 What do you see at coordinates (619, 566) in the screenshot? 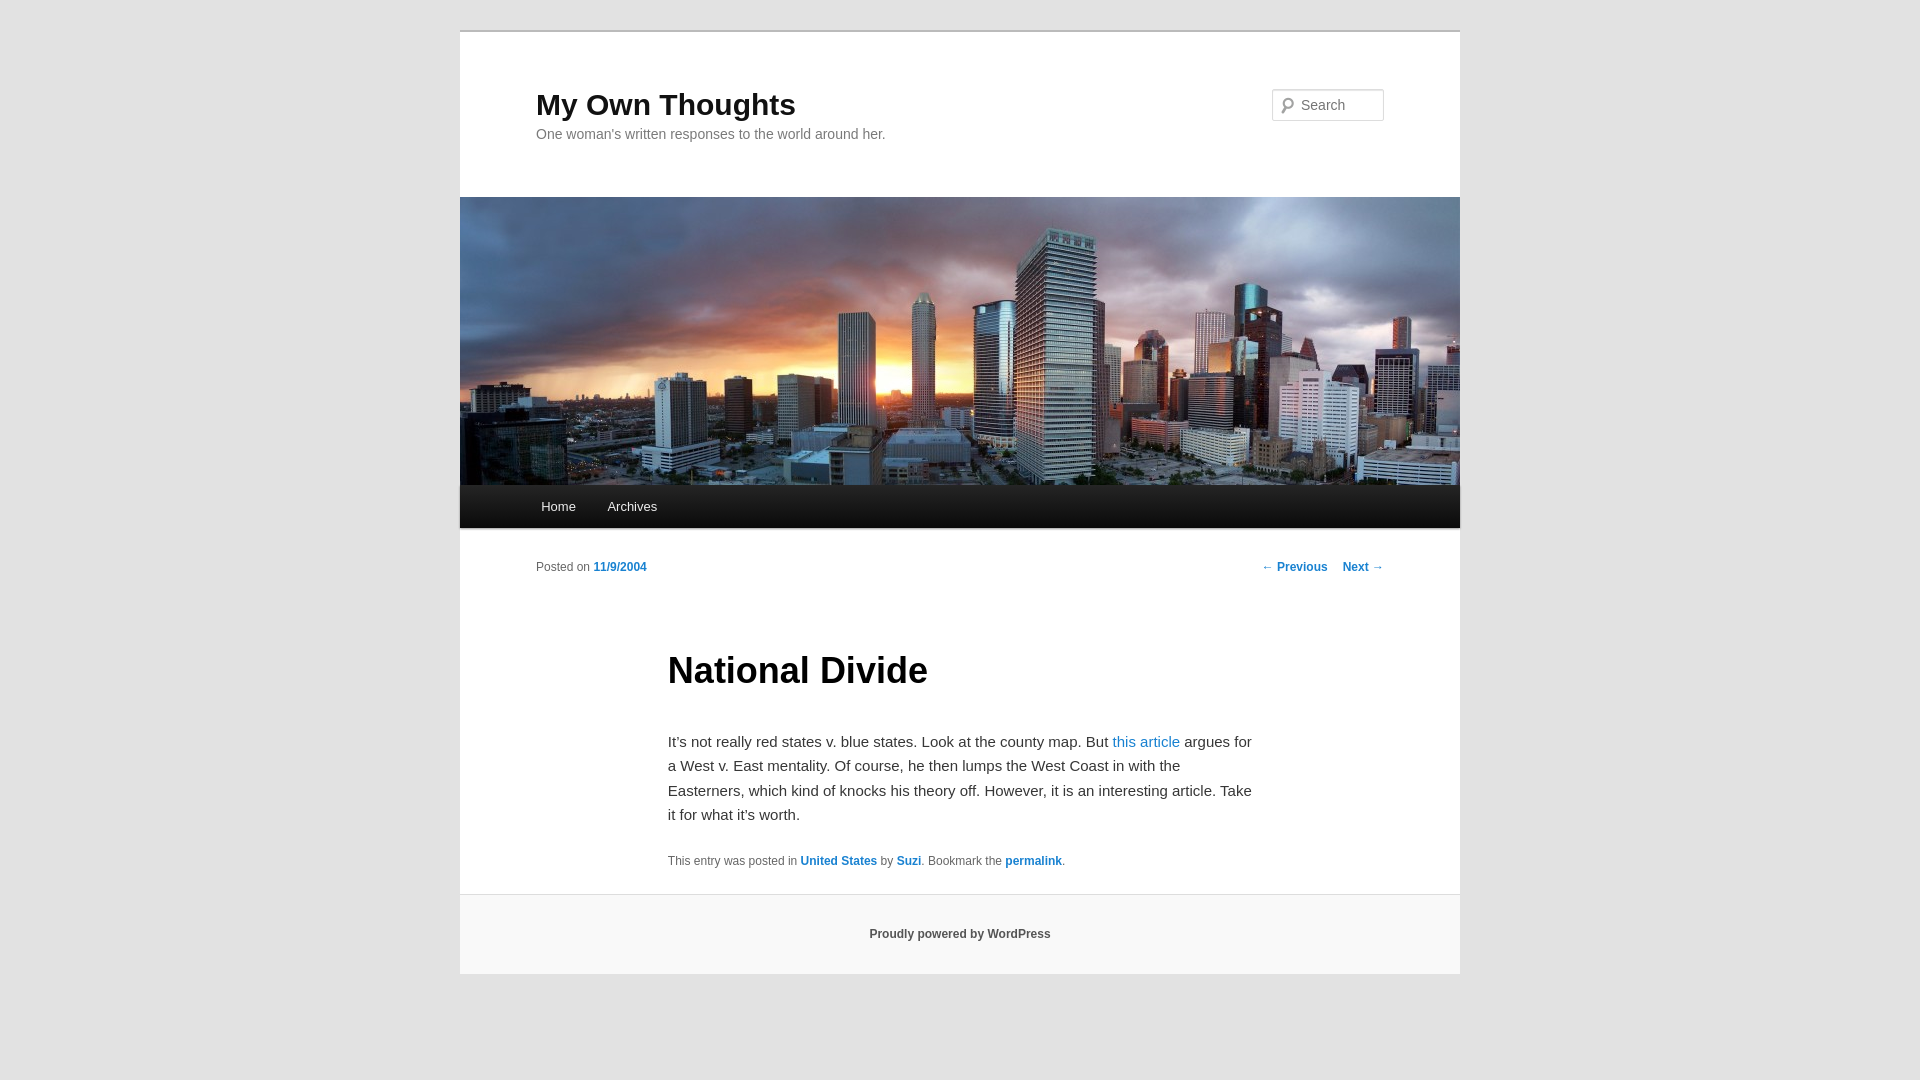
I see `10:59 am` at bounding box center [619, 566].